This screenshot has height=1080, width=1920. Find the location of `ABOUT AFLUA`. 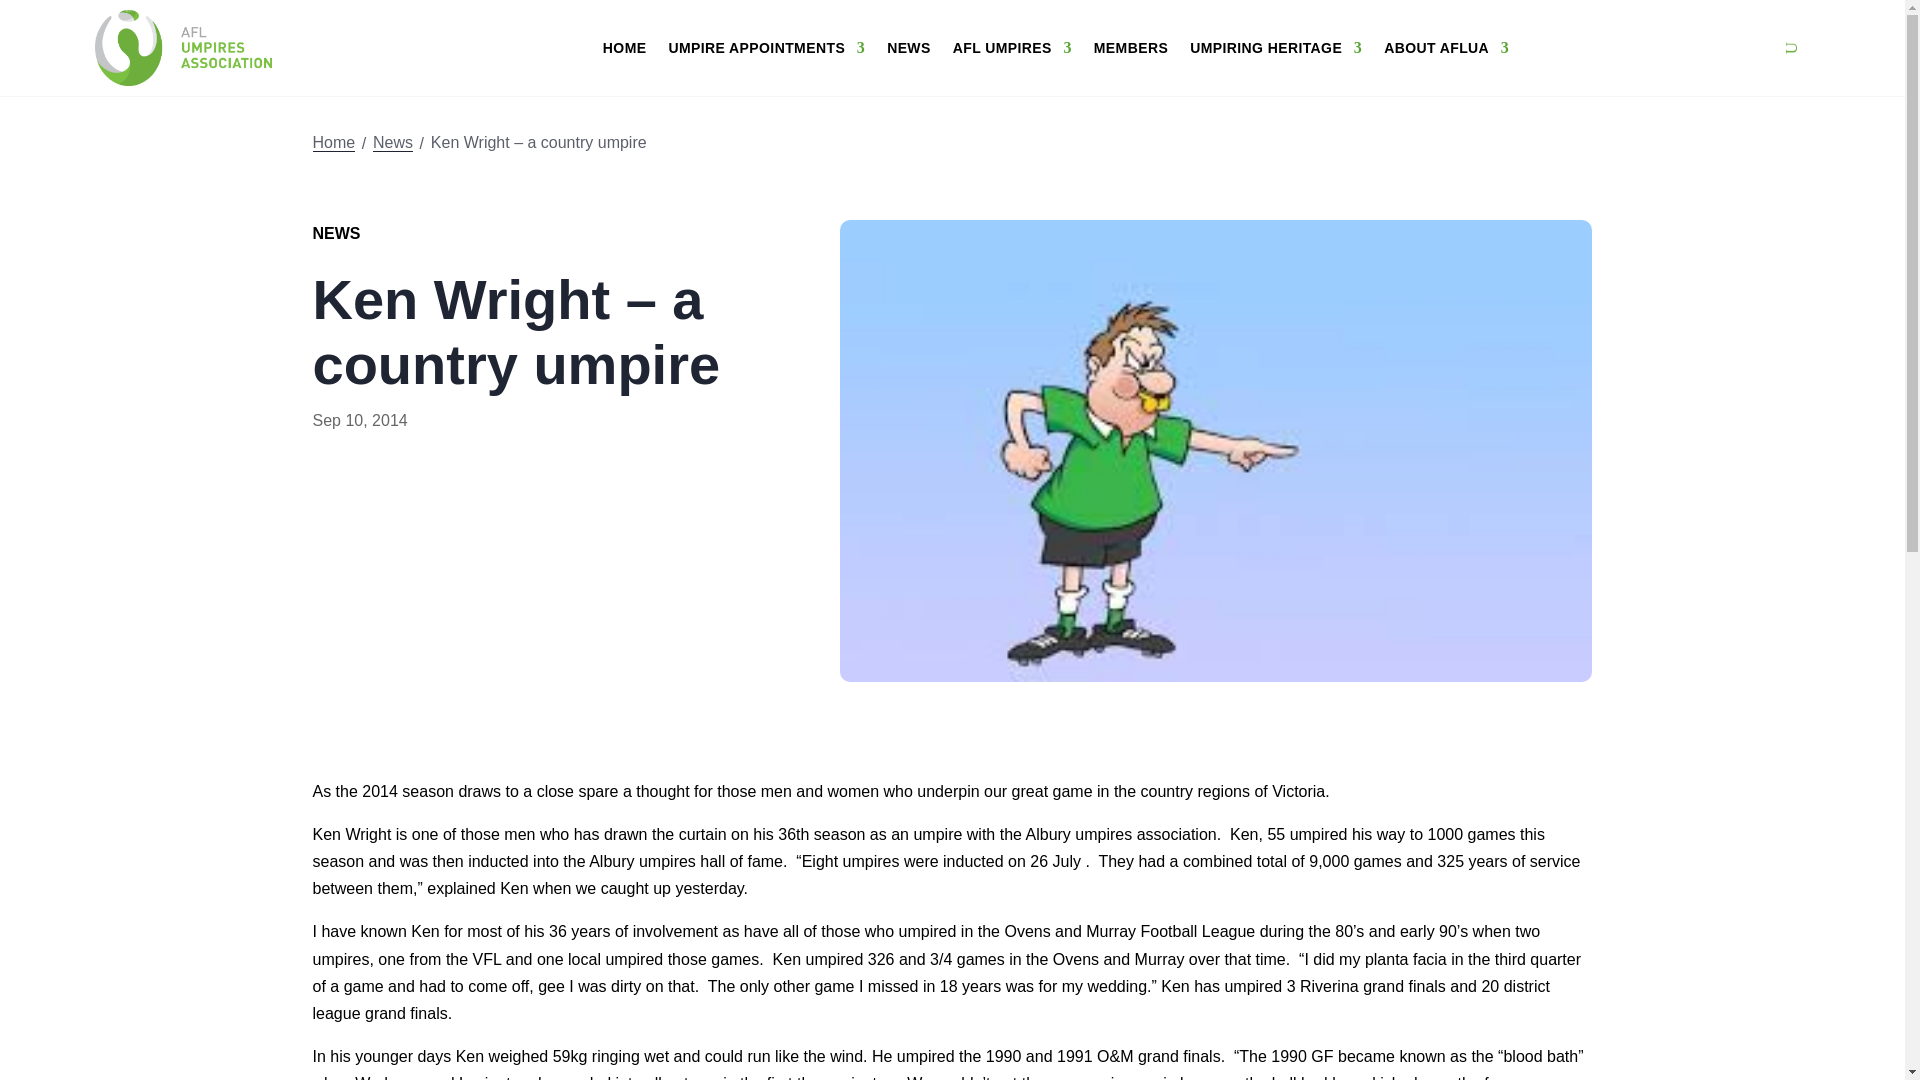

ABOUT AFLUA is located at coordinates (1446, 48).